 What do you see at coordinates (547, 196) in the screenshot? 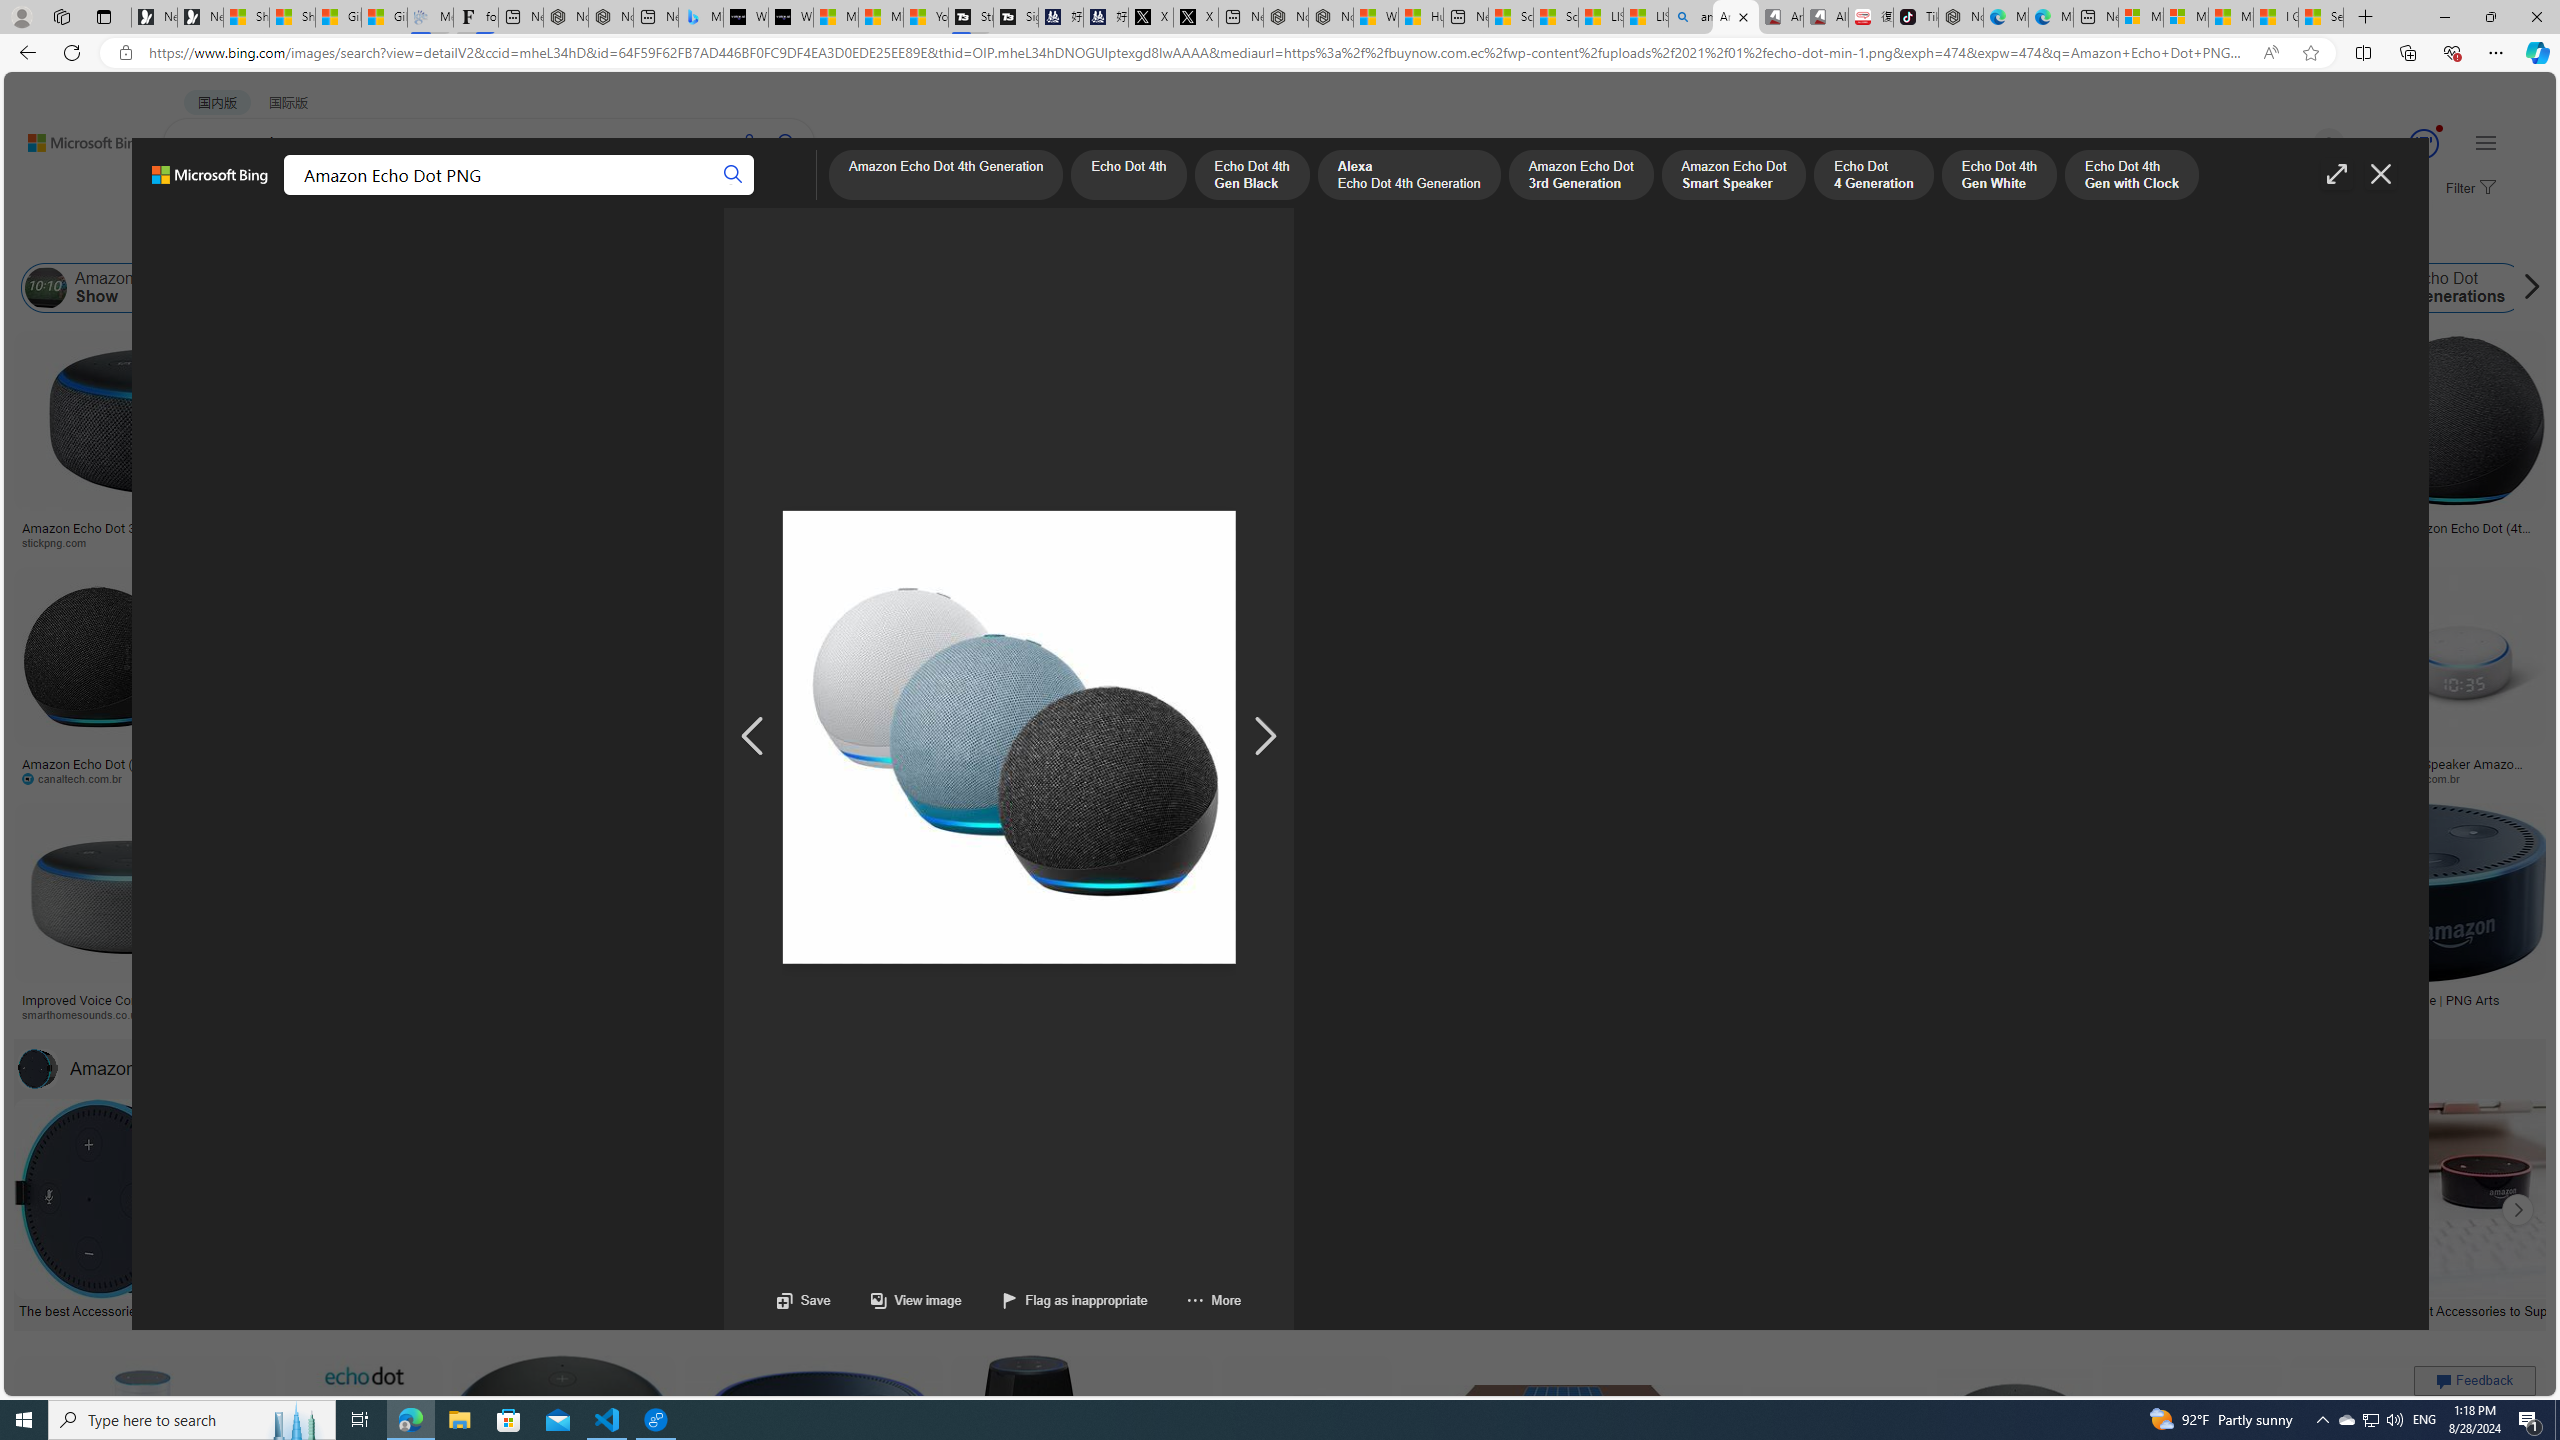
I see `ACADEMIC` at bounding box center [547, 196].